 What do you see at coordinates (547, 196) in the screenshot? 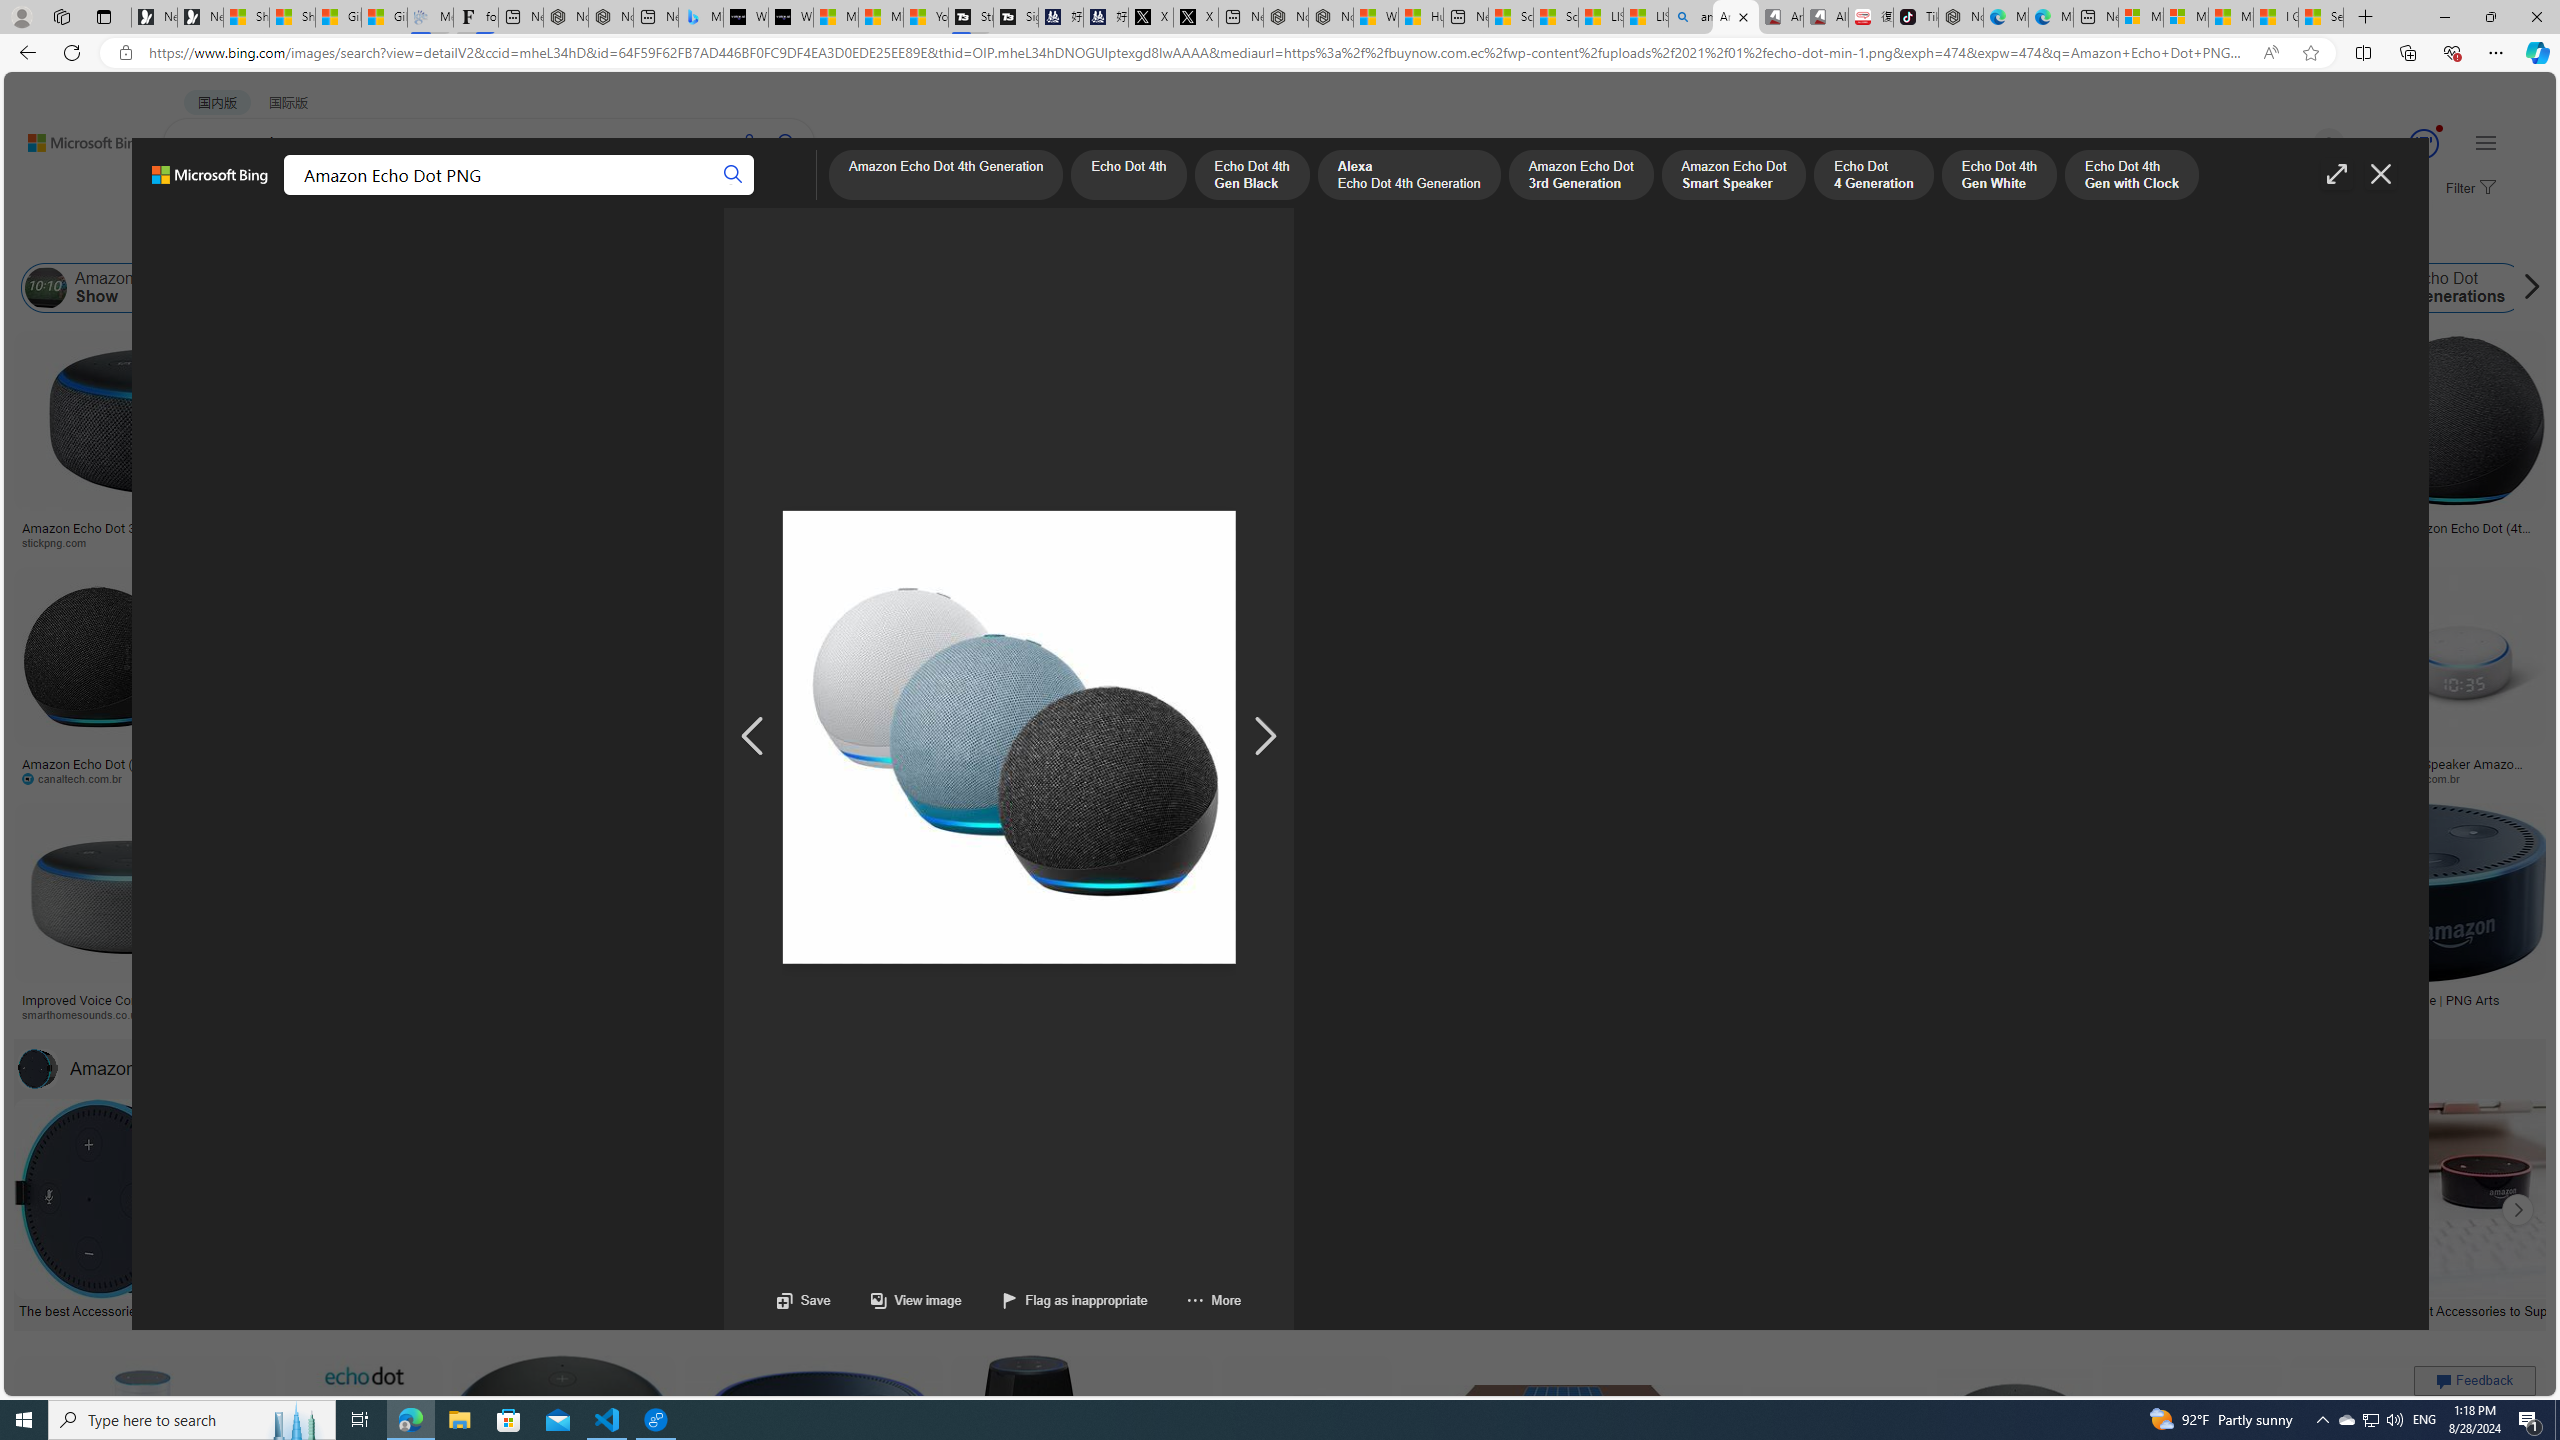
I see `ACADEMIC` at bounding box center [547, 196].